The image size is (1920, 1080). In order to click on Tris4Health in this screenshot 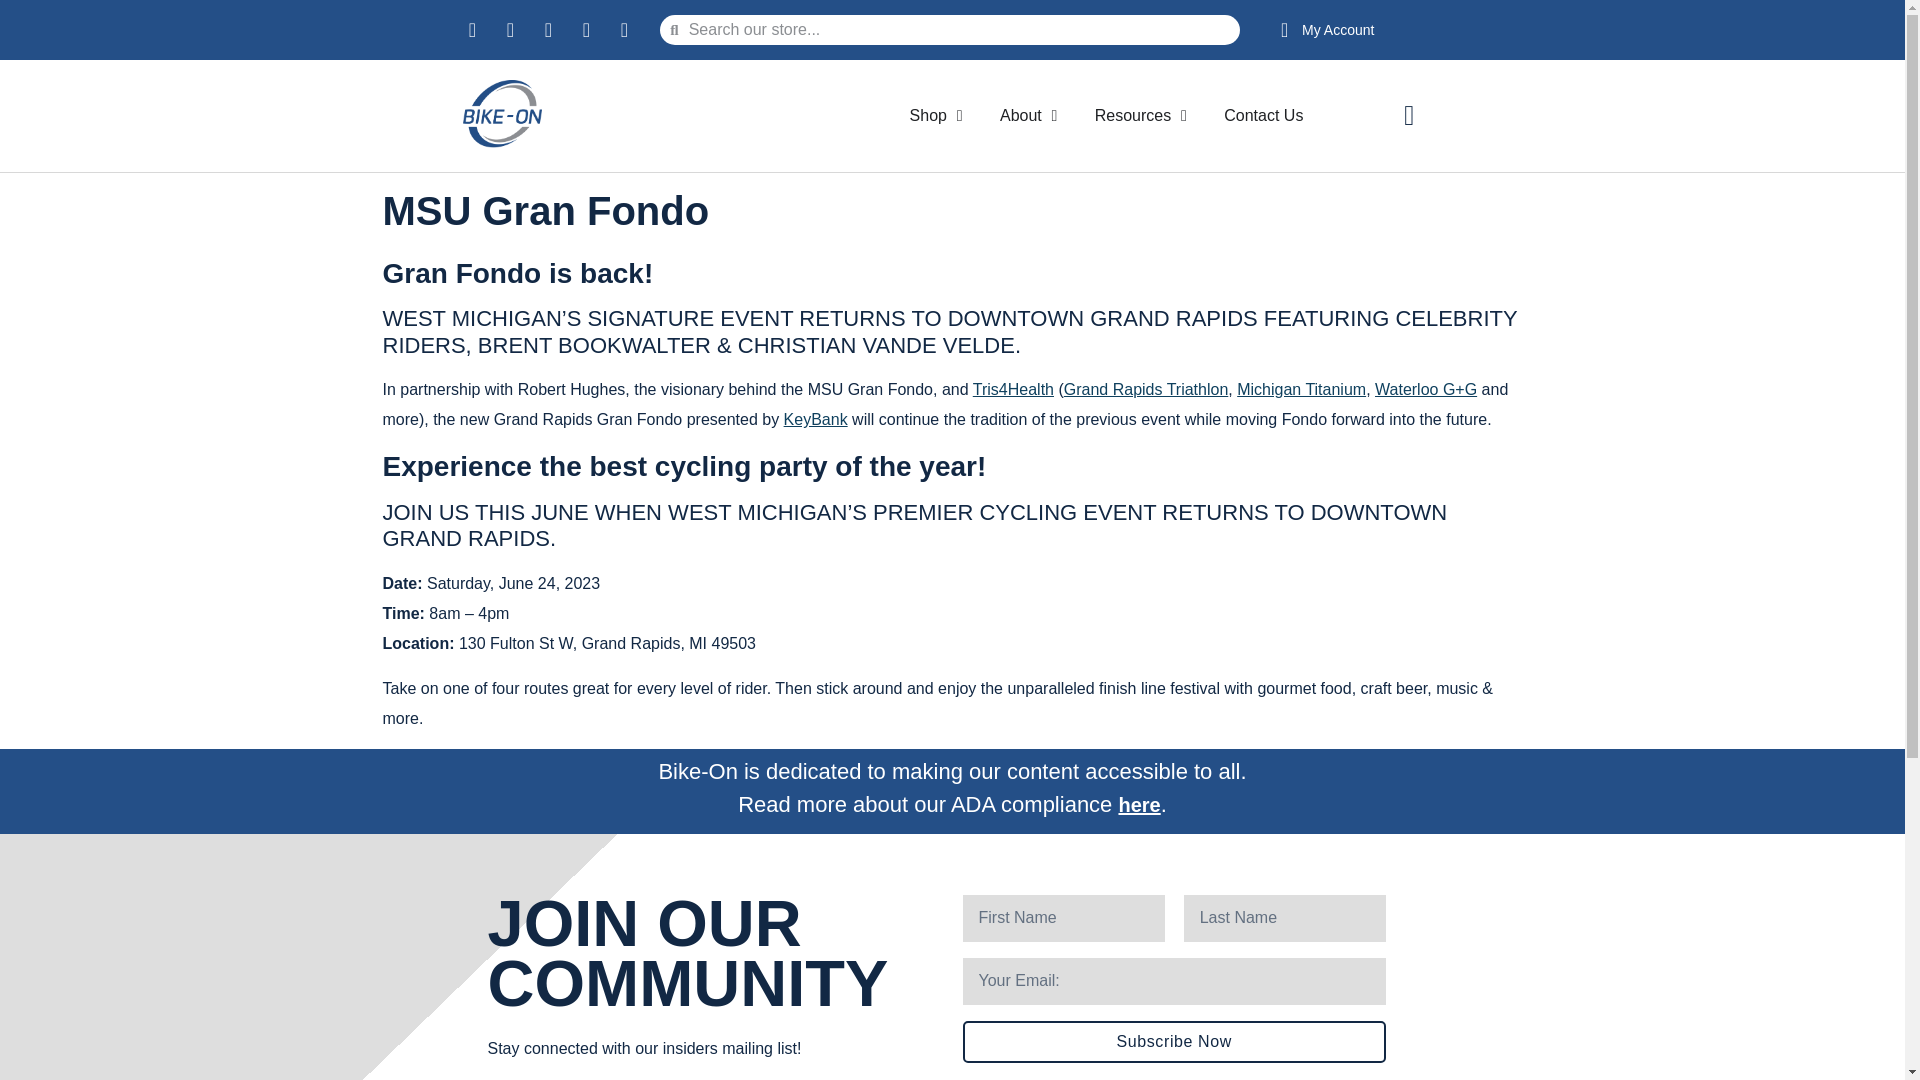, I will do `click(1014, 390)`.